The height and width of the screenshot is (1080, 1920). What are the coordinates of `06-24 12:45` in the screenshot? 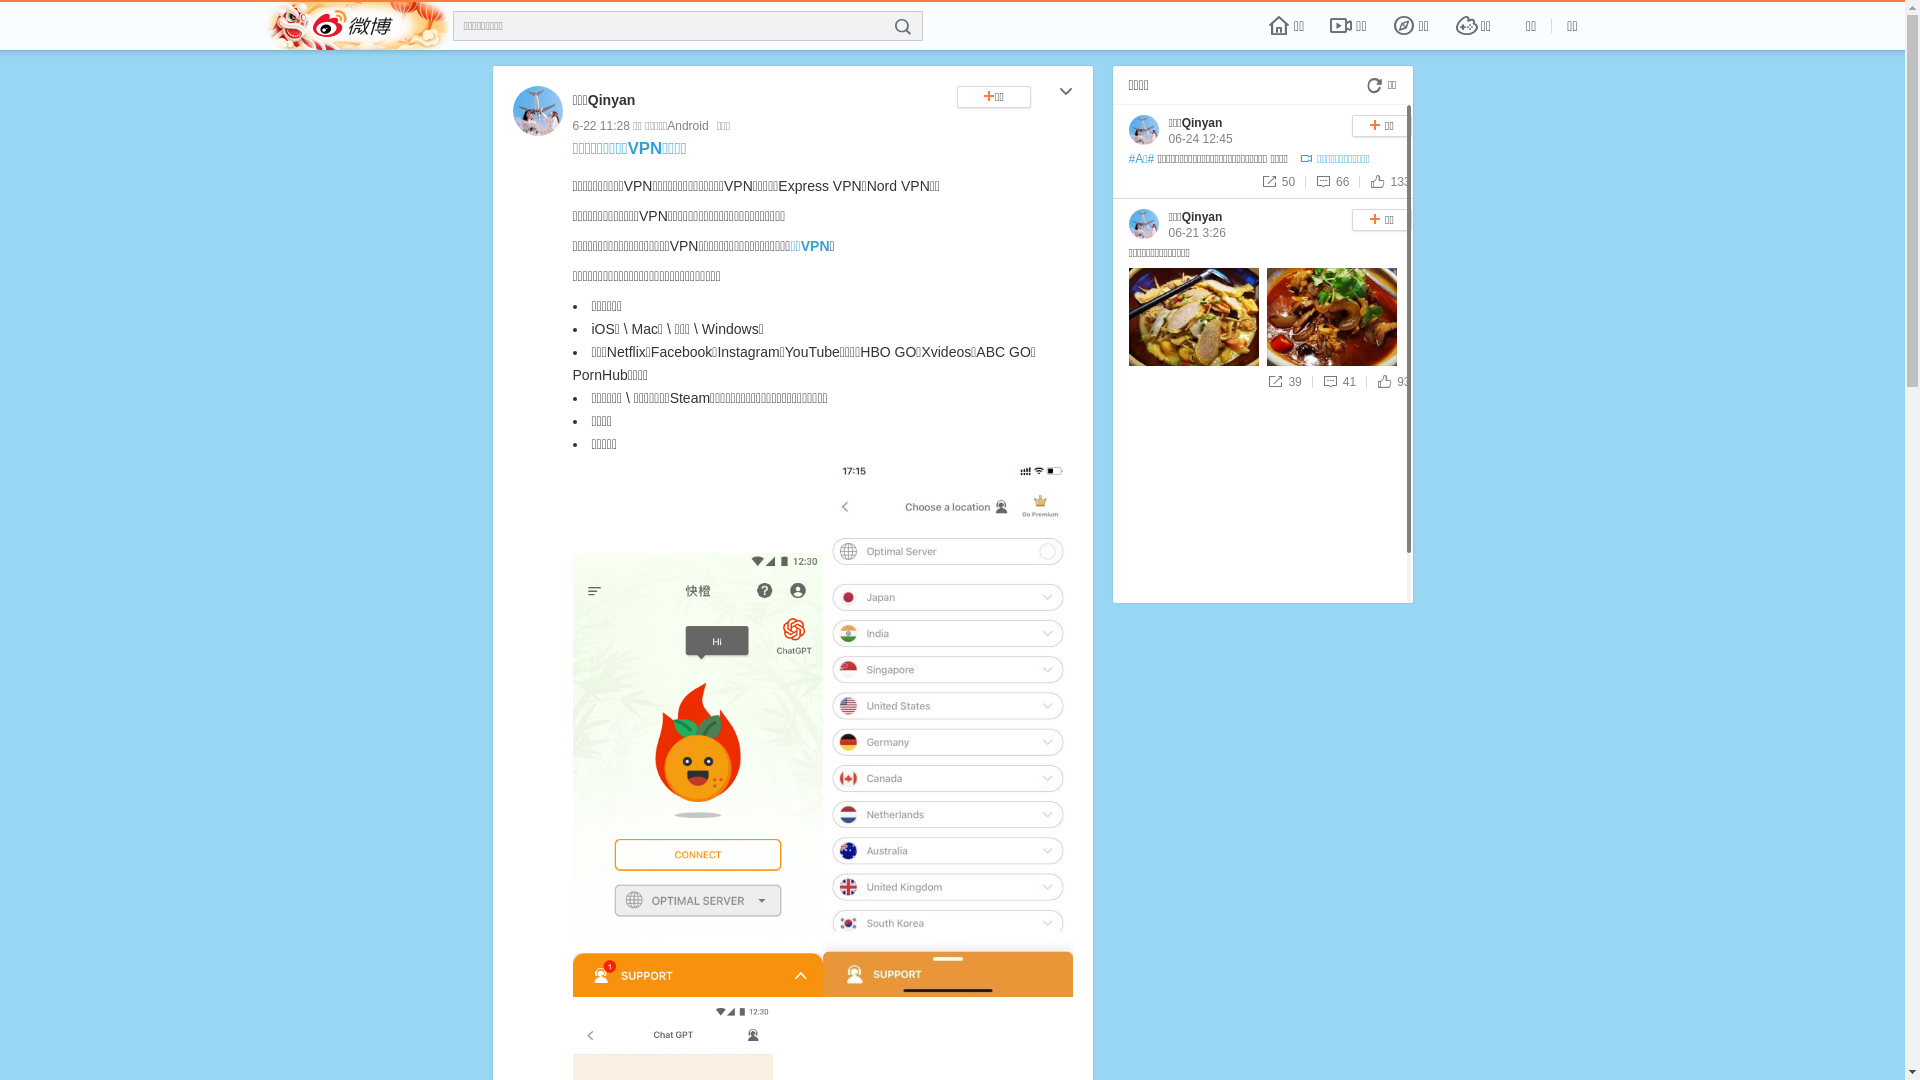 It's located at (1200, 139).